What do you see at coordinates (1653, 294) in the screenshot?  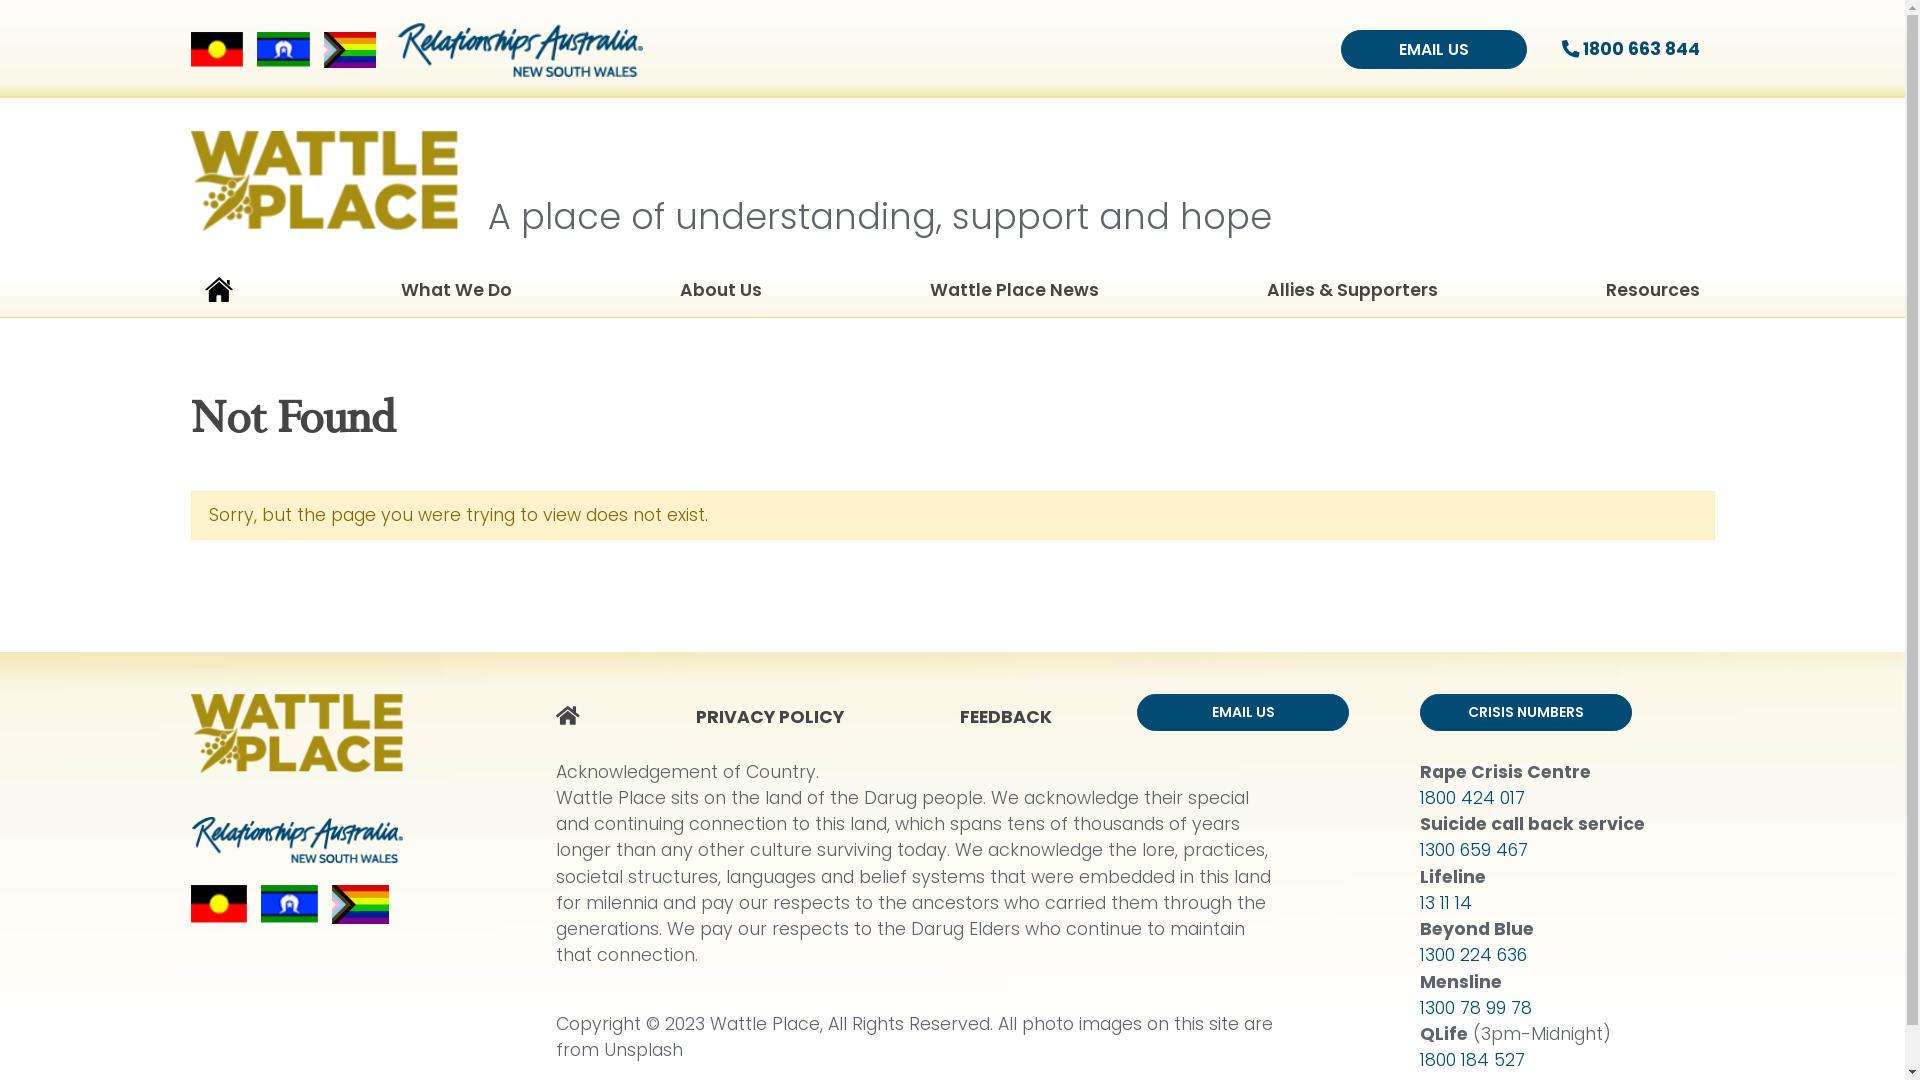 I see `Resources` at bounding box center [1653, 294].